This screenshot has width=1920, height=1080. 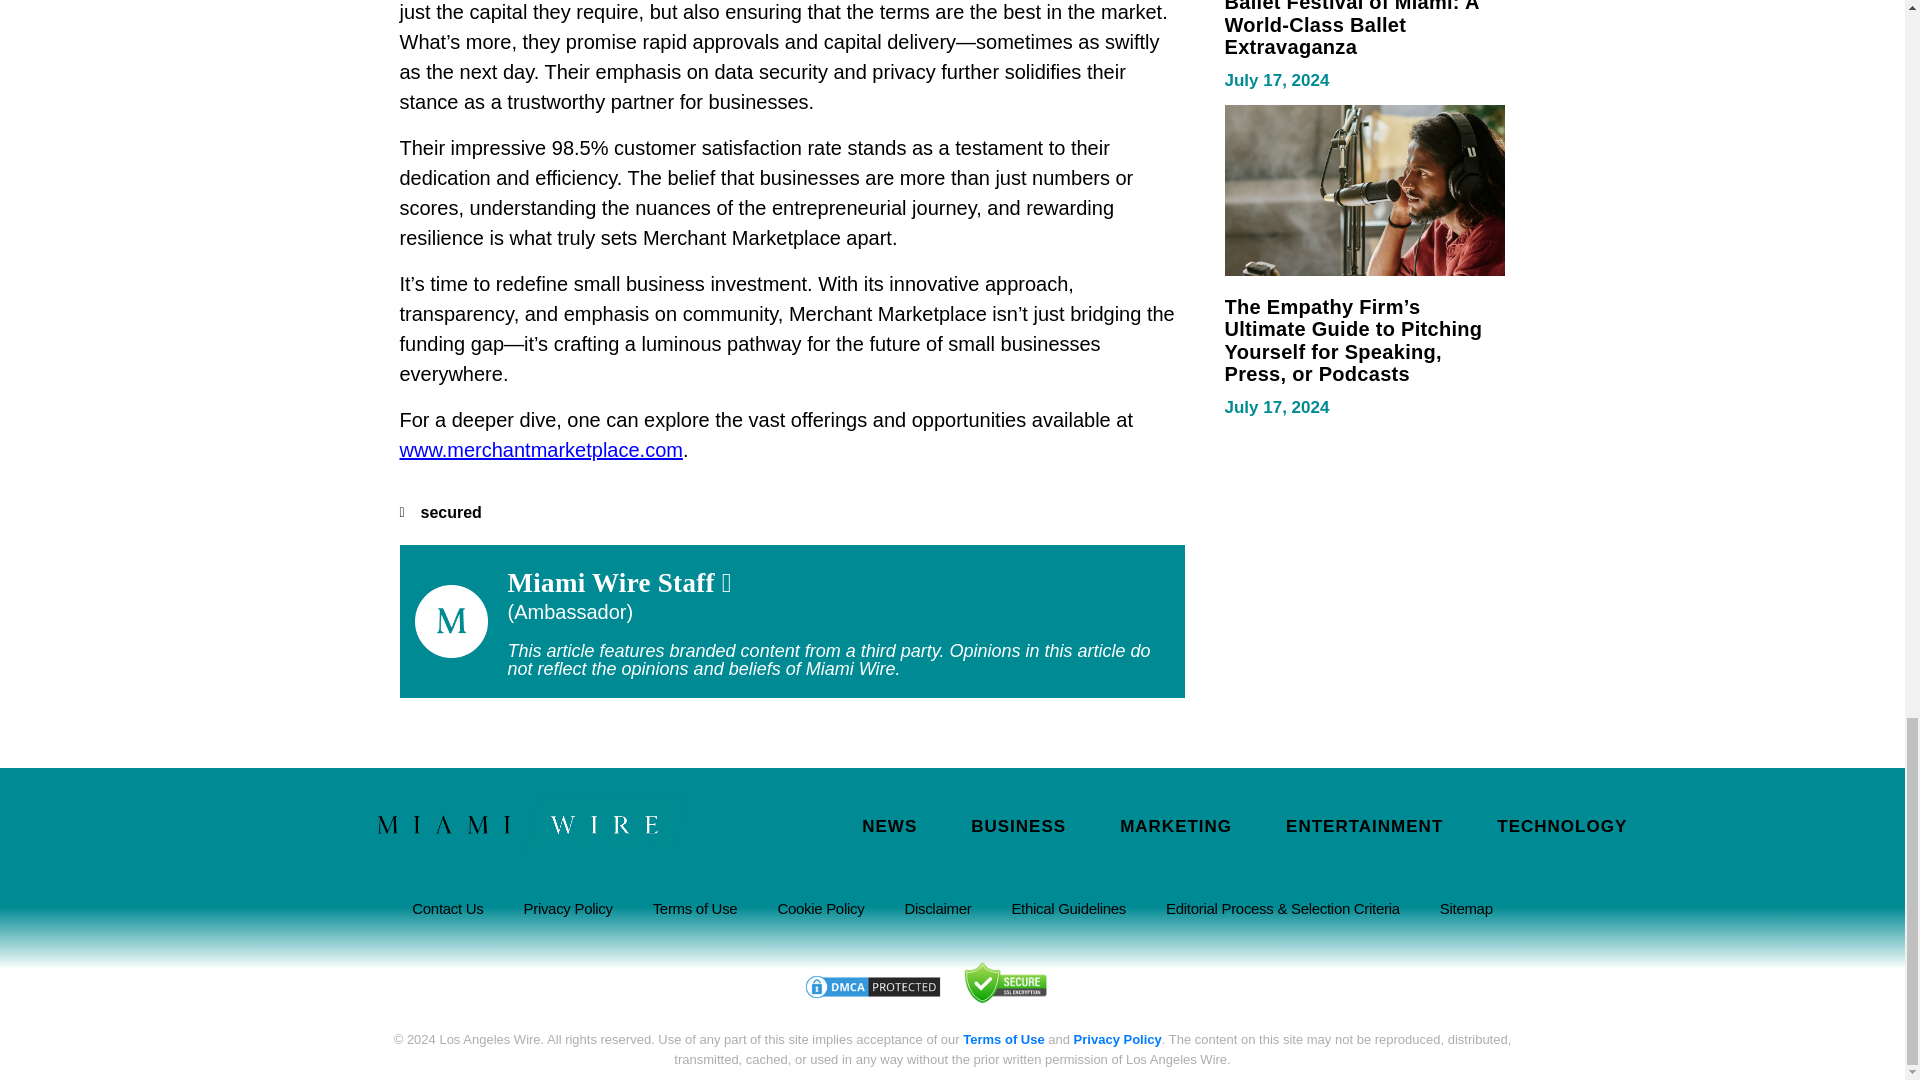 I want to click on secured, so click(x=450, y=512).